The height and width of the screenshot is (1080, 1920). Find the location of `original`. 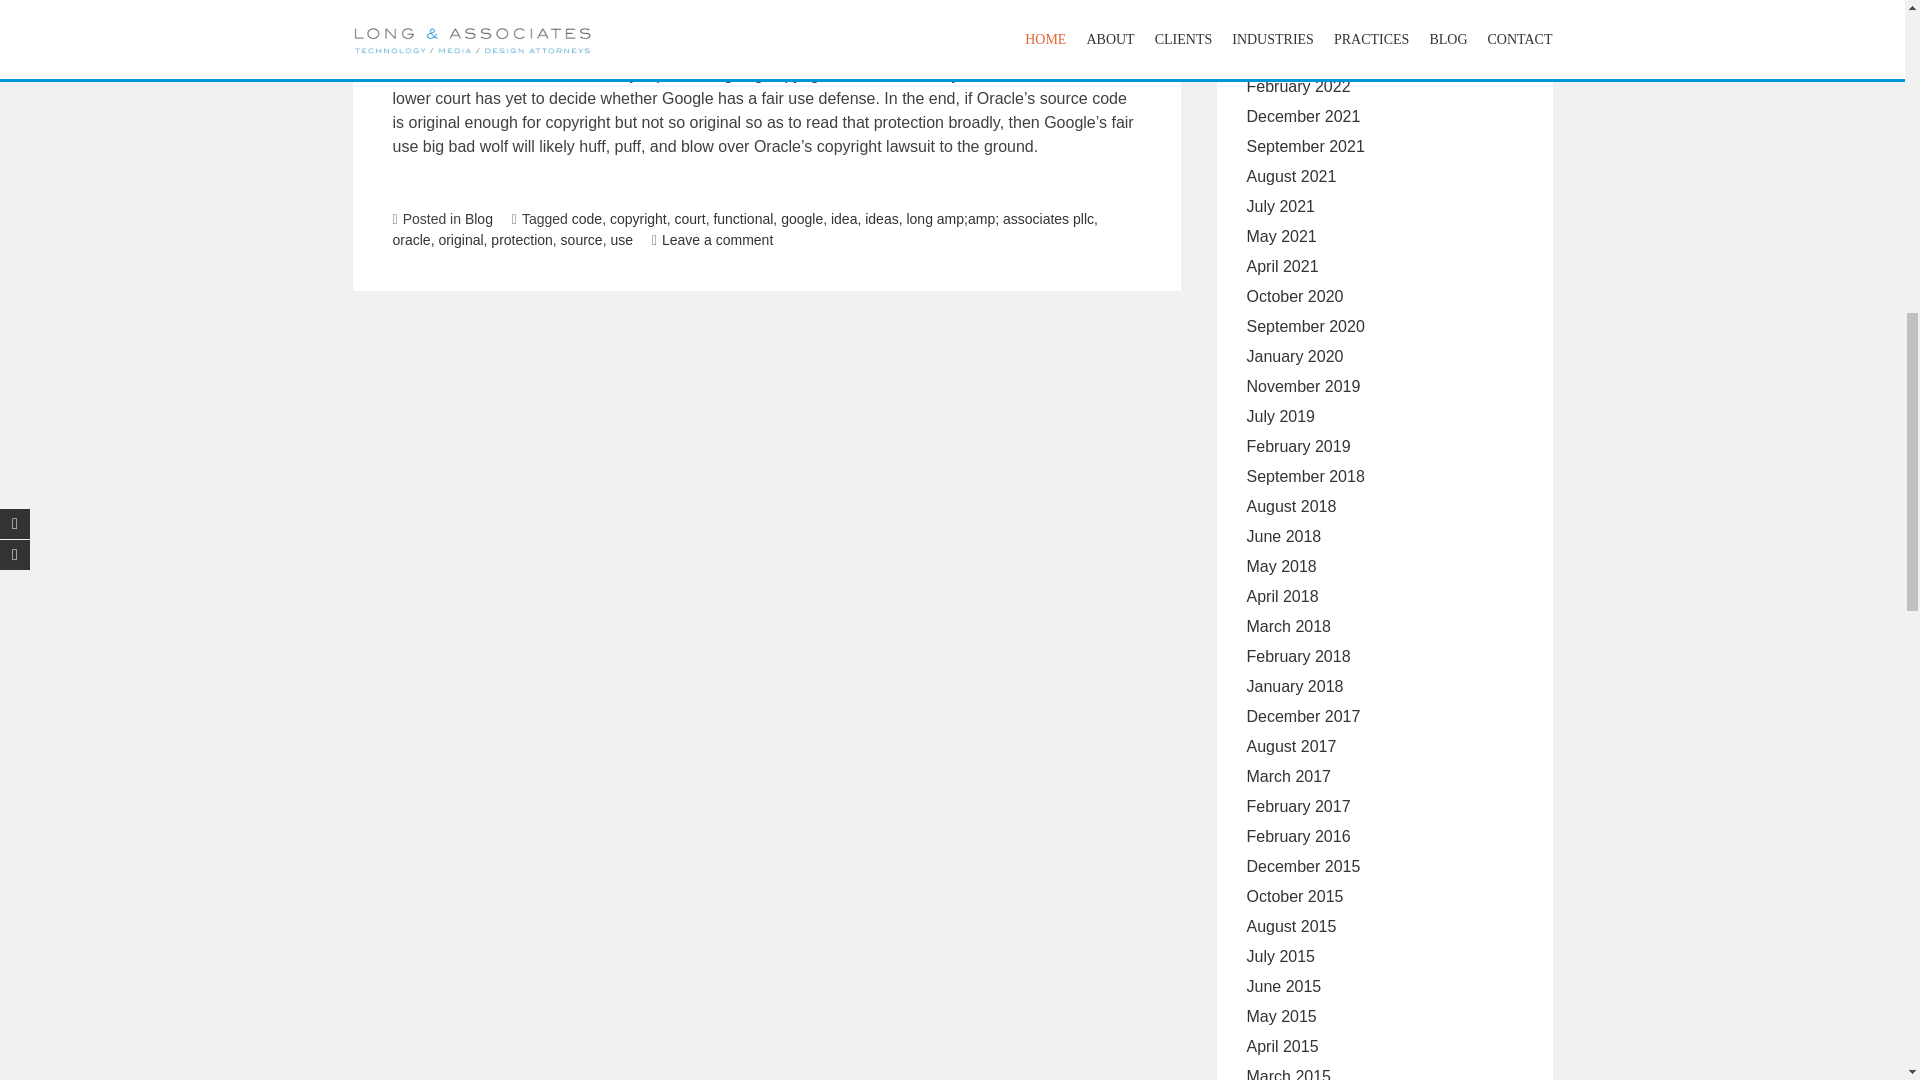

original is located at coordinates (460, 240).